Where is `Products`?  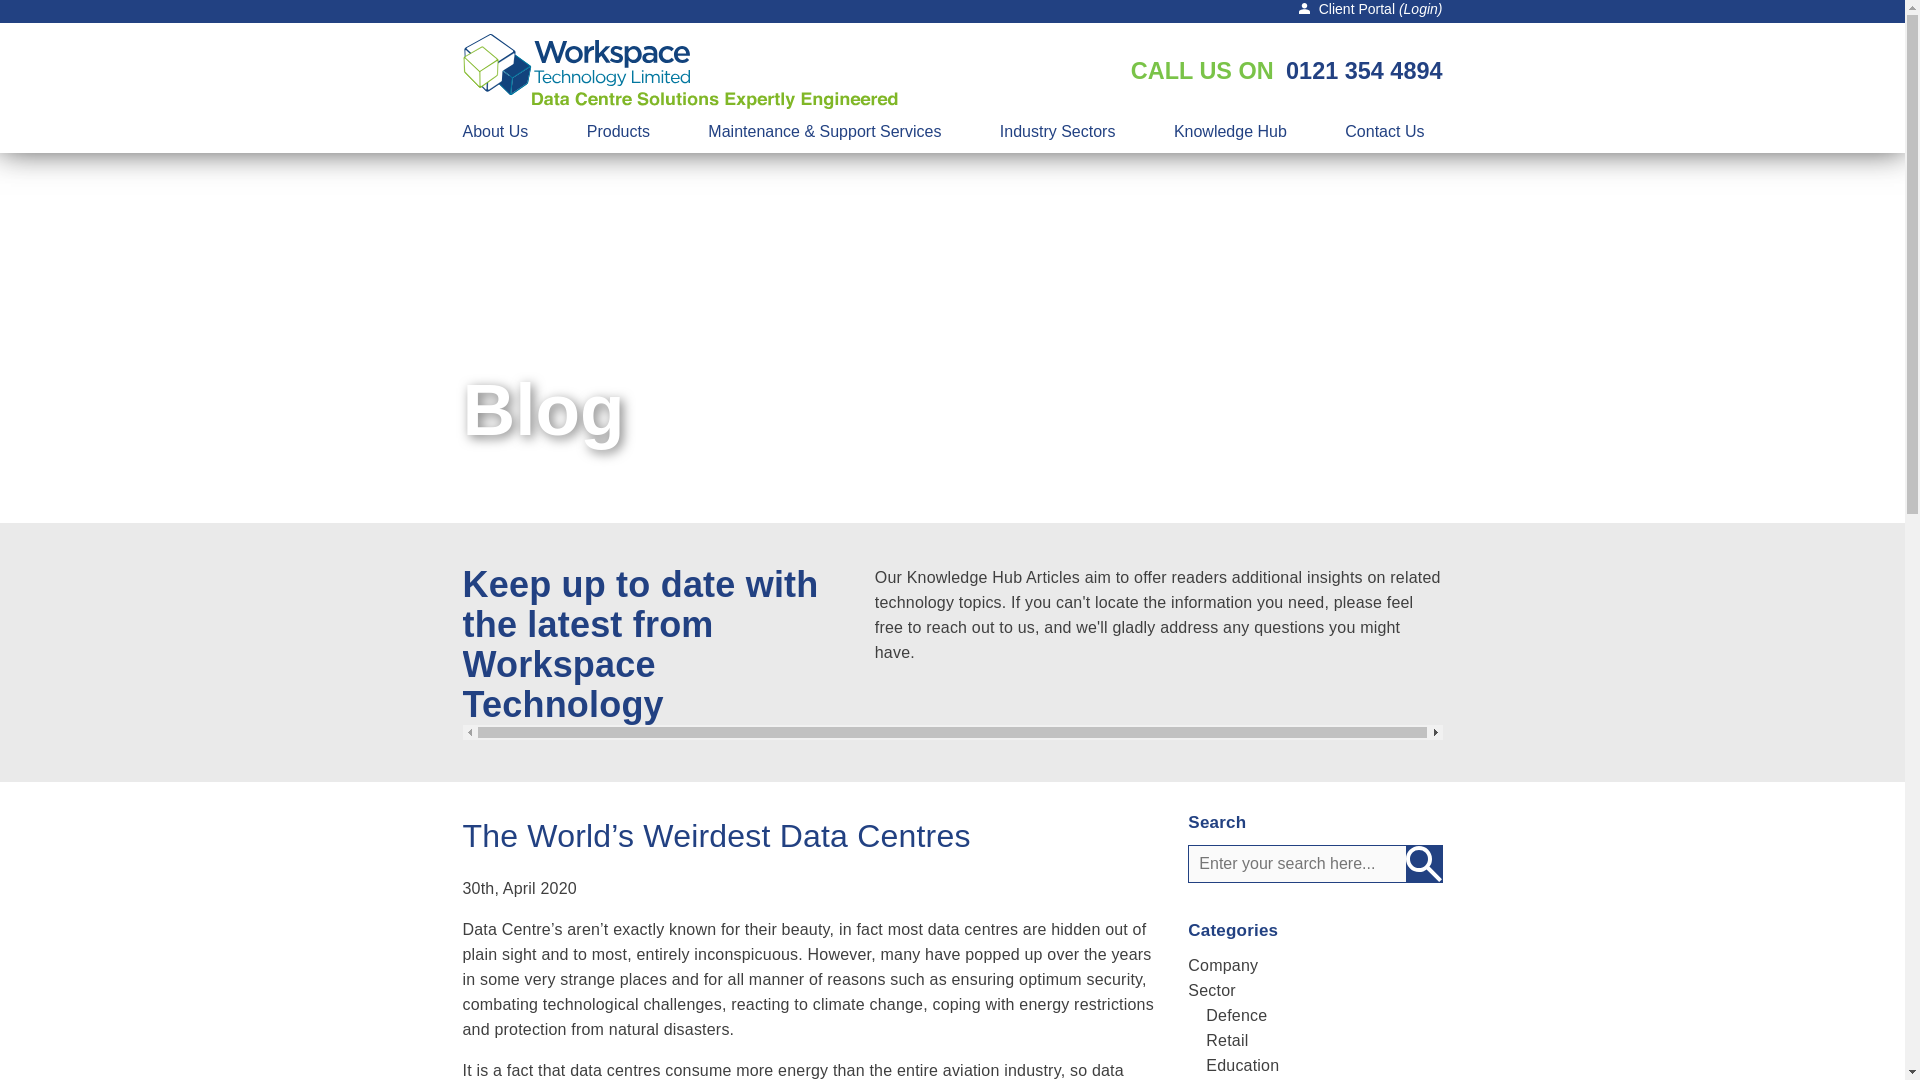 Products is located at coordinates (618, 132).